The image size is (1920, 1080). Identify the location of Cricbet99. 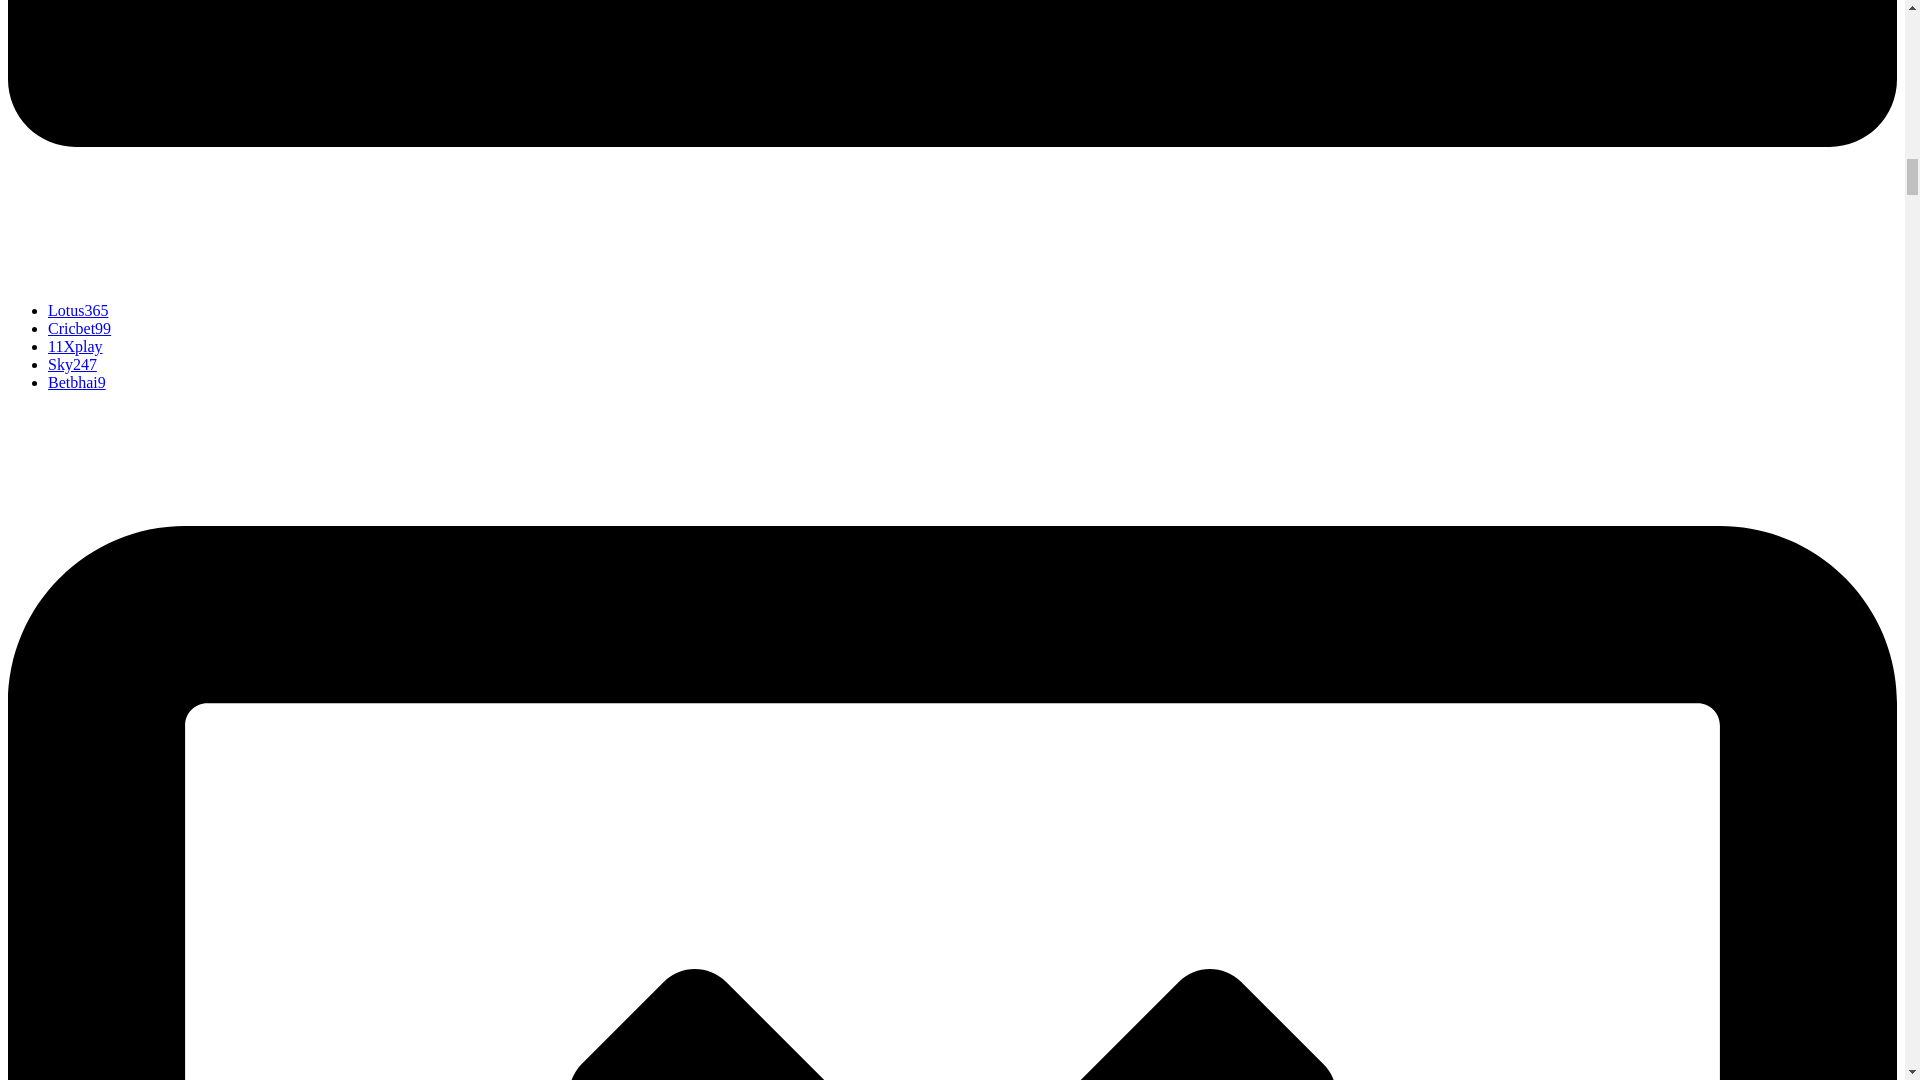
(80, 328).